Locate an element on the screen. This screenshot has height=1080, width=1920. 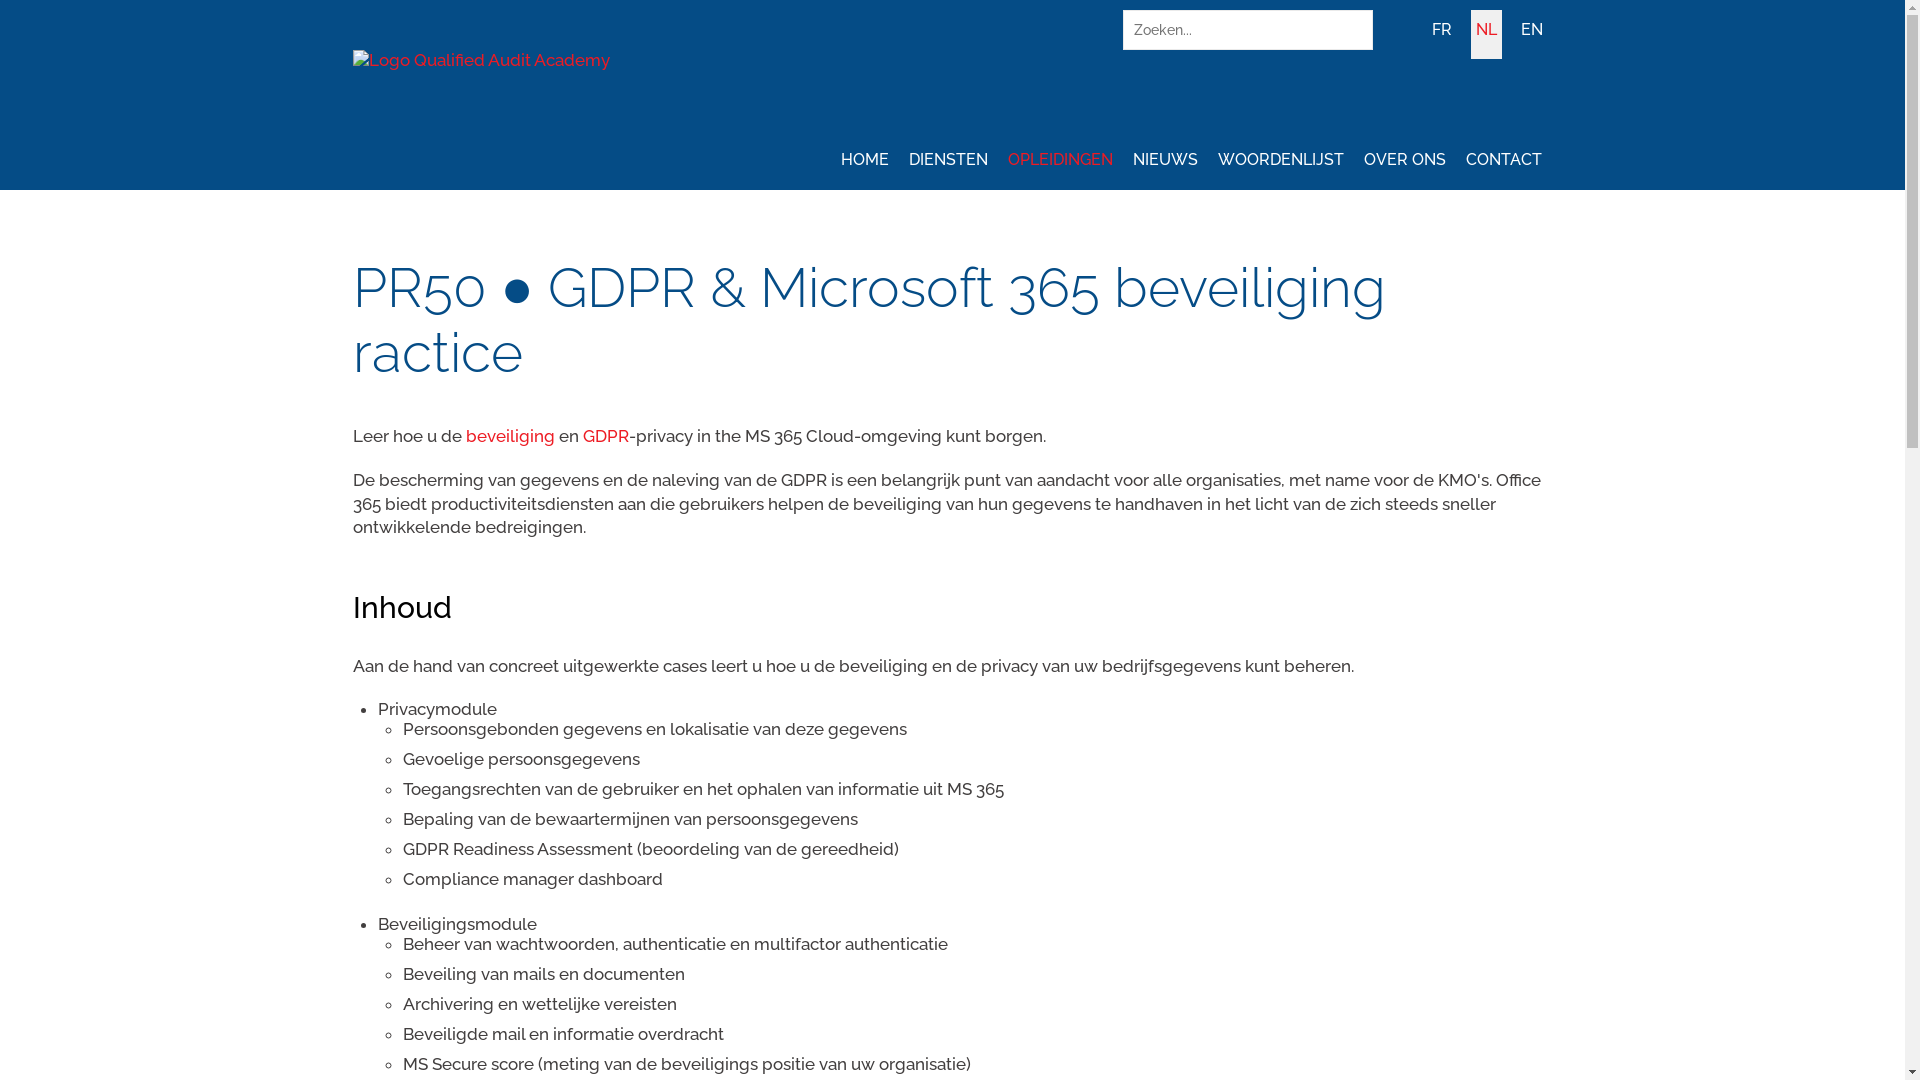
CONTACT is located at coordinates (1504, 164).